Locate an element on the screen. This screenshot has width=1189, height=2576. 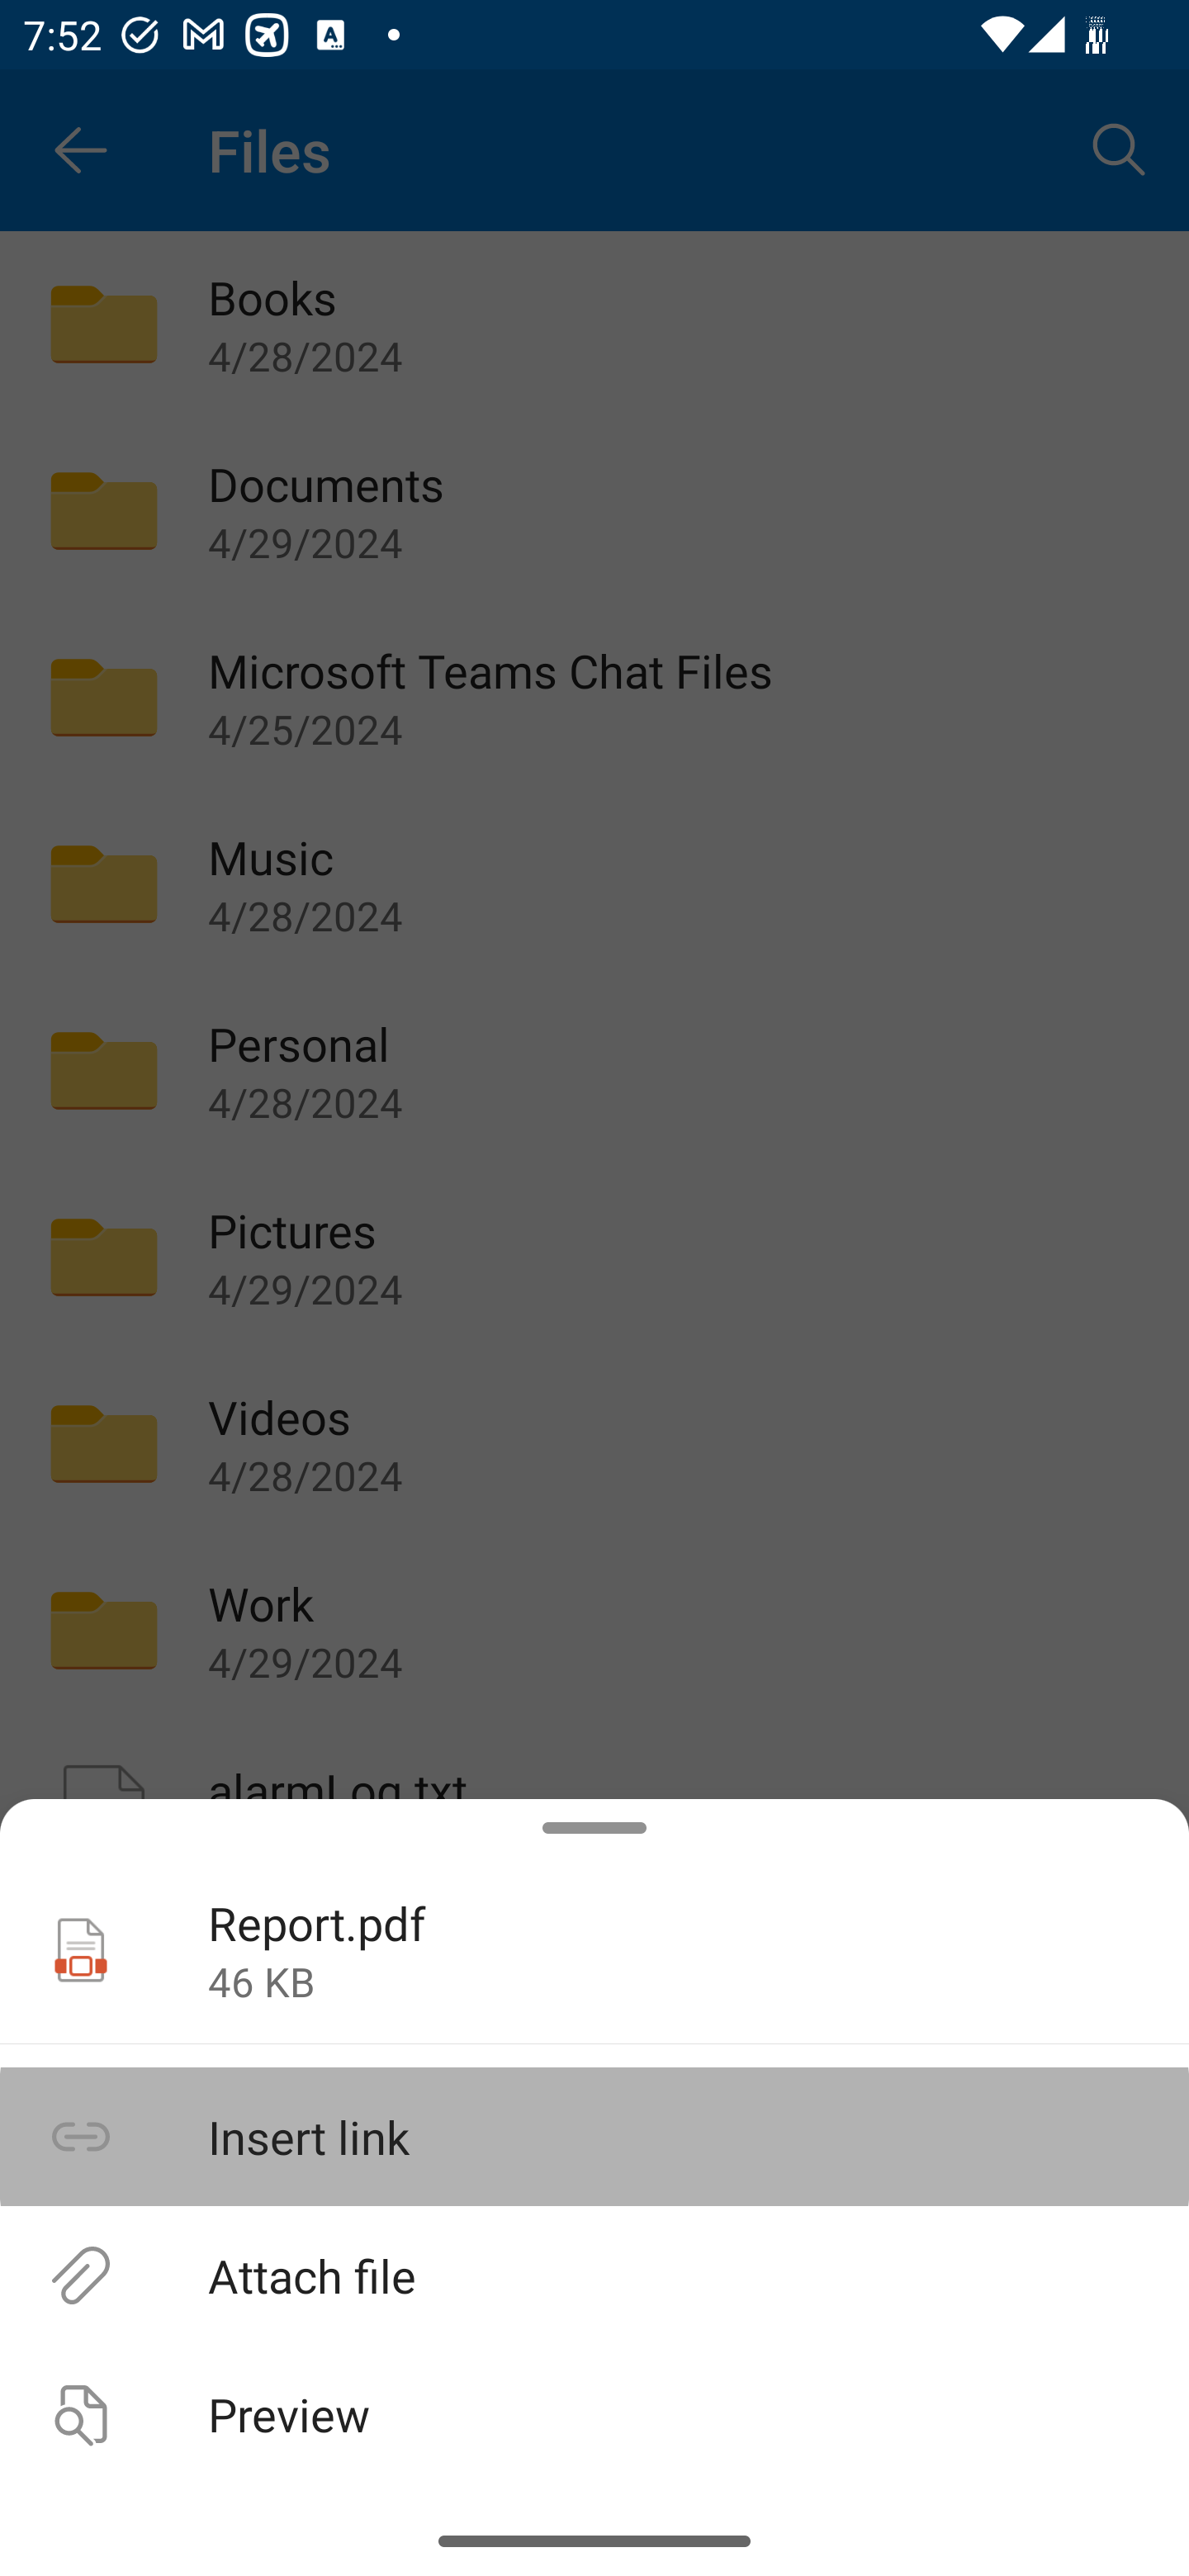
Preview is located at coordinates (594, 2413).